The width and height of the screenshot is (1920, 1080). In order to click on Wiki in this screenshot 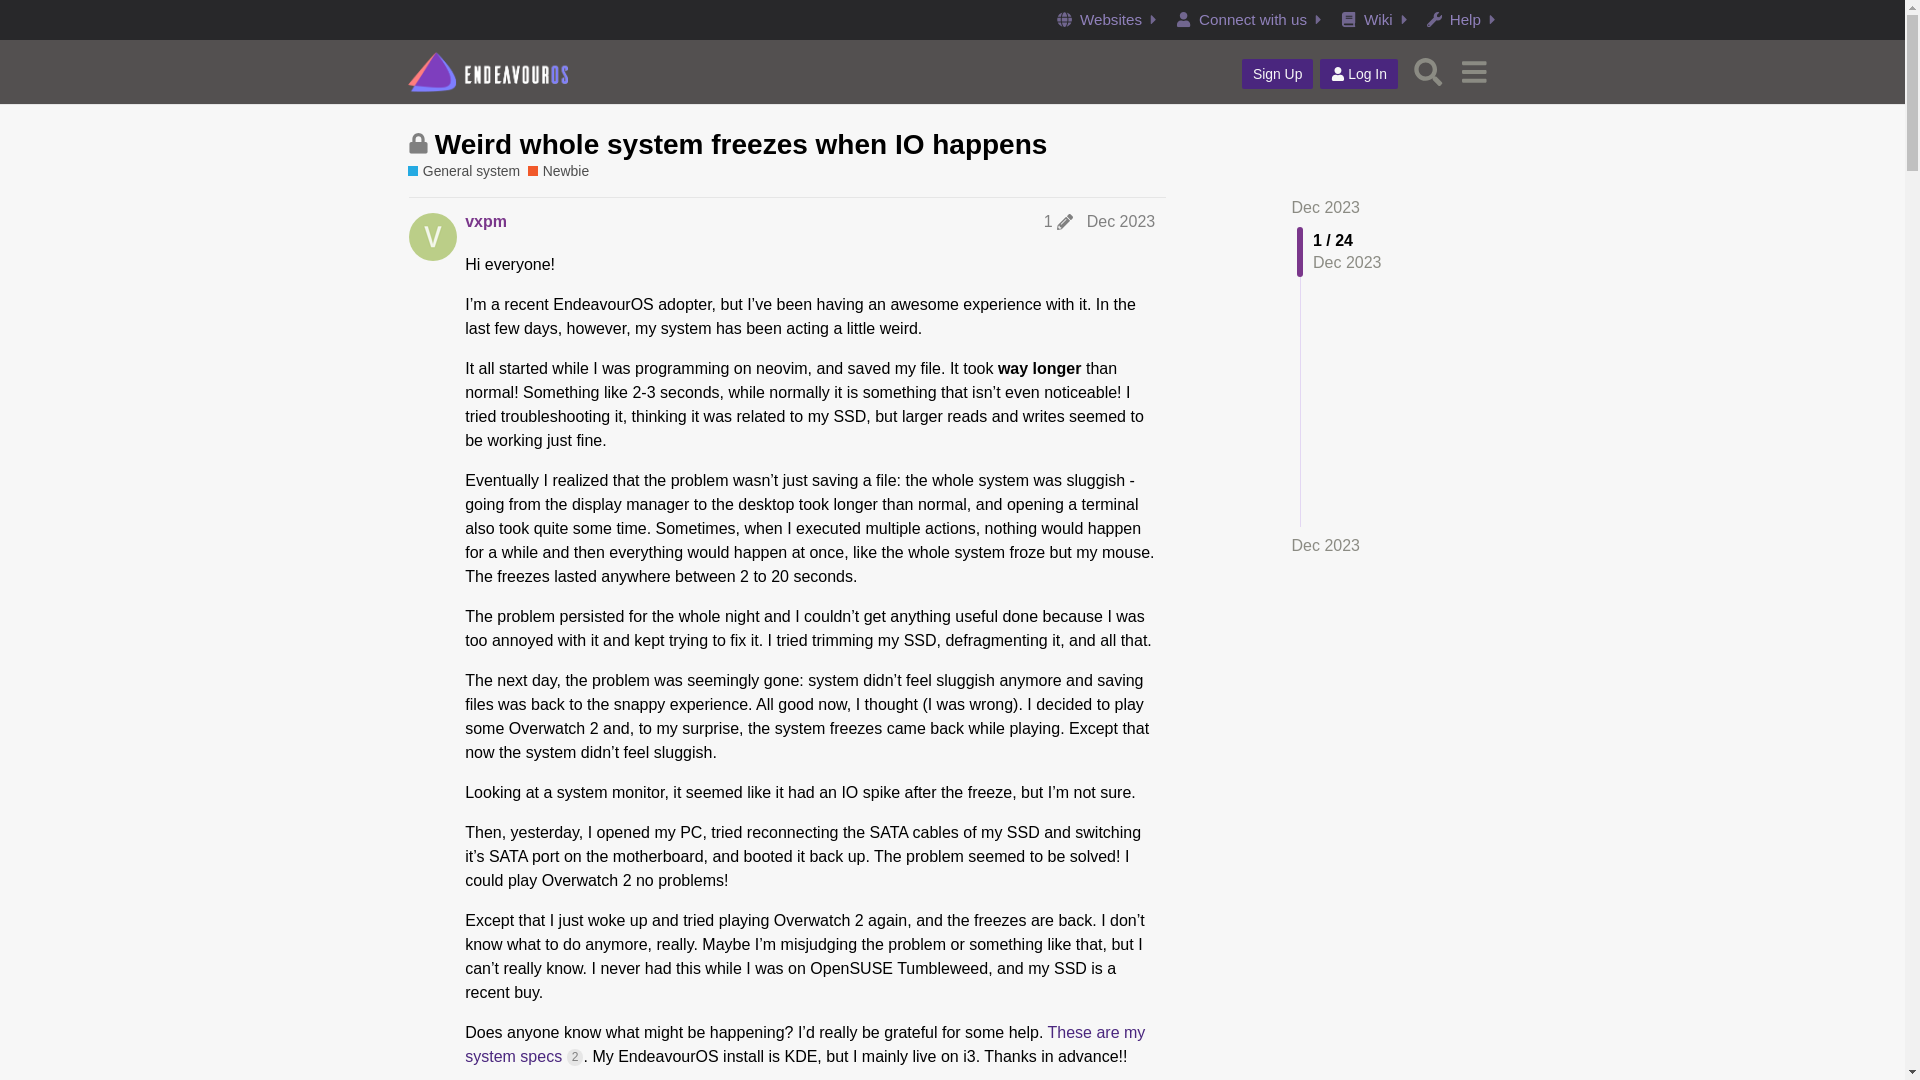, I will do `click(1377, 20)`.